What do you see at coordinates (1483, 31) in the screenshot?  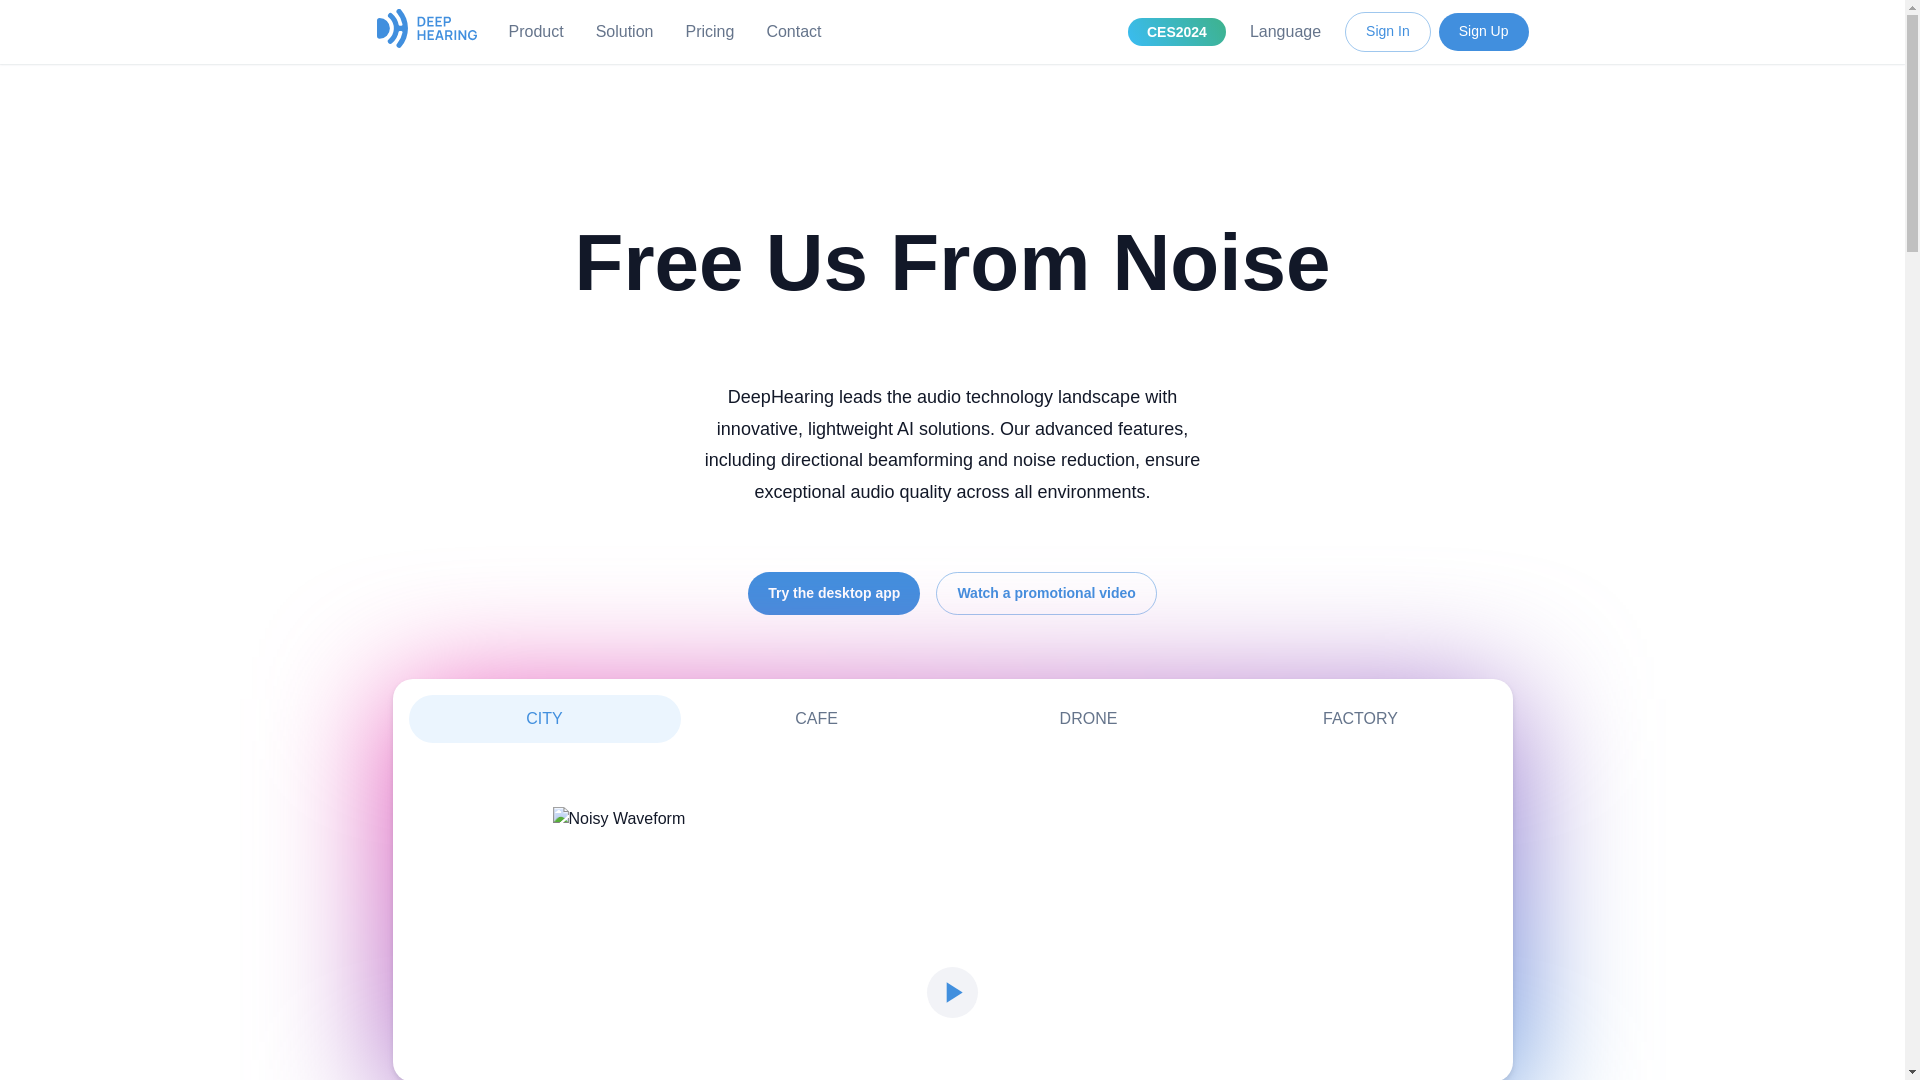 I see `Sign Up` at bounding box center [1483, 31].